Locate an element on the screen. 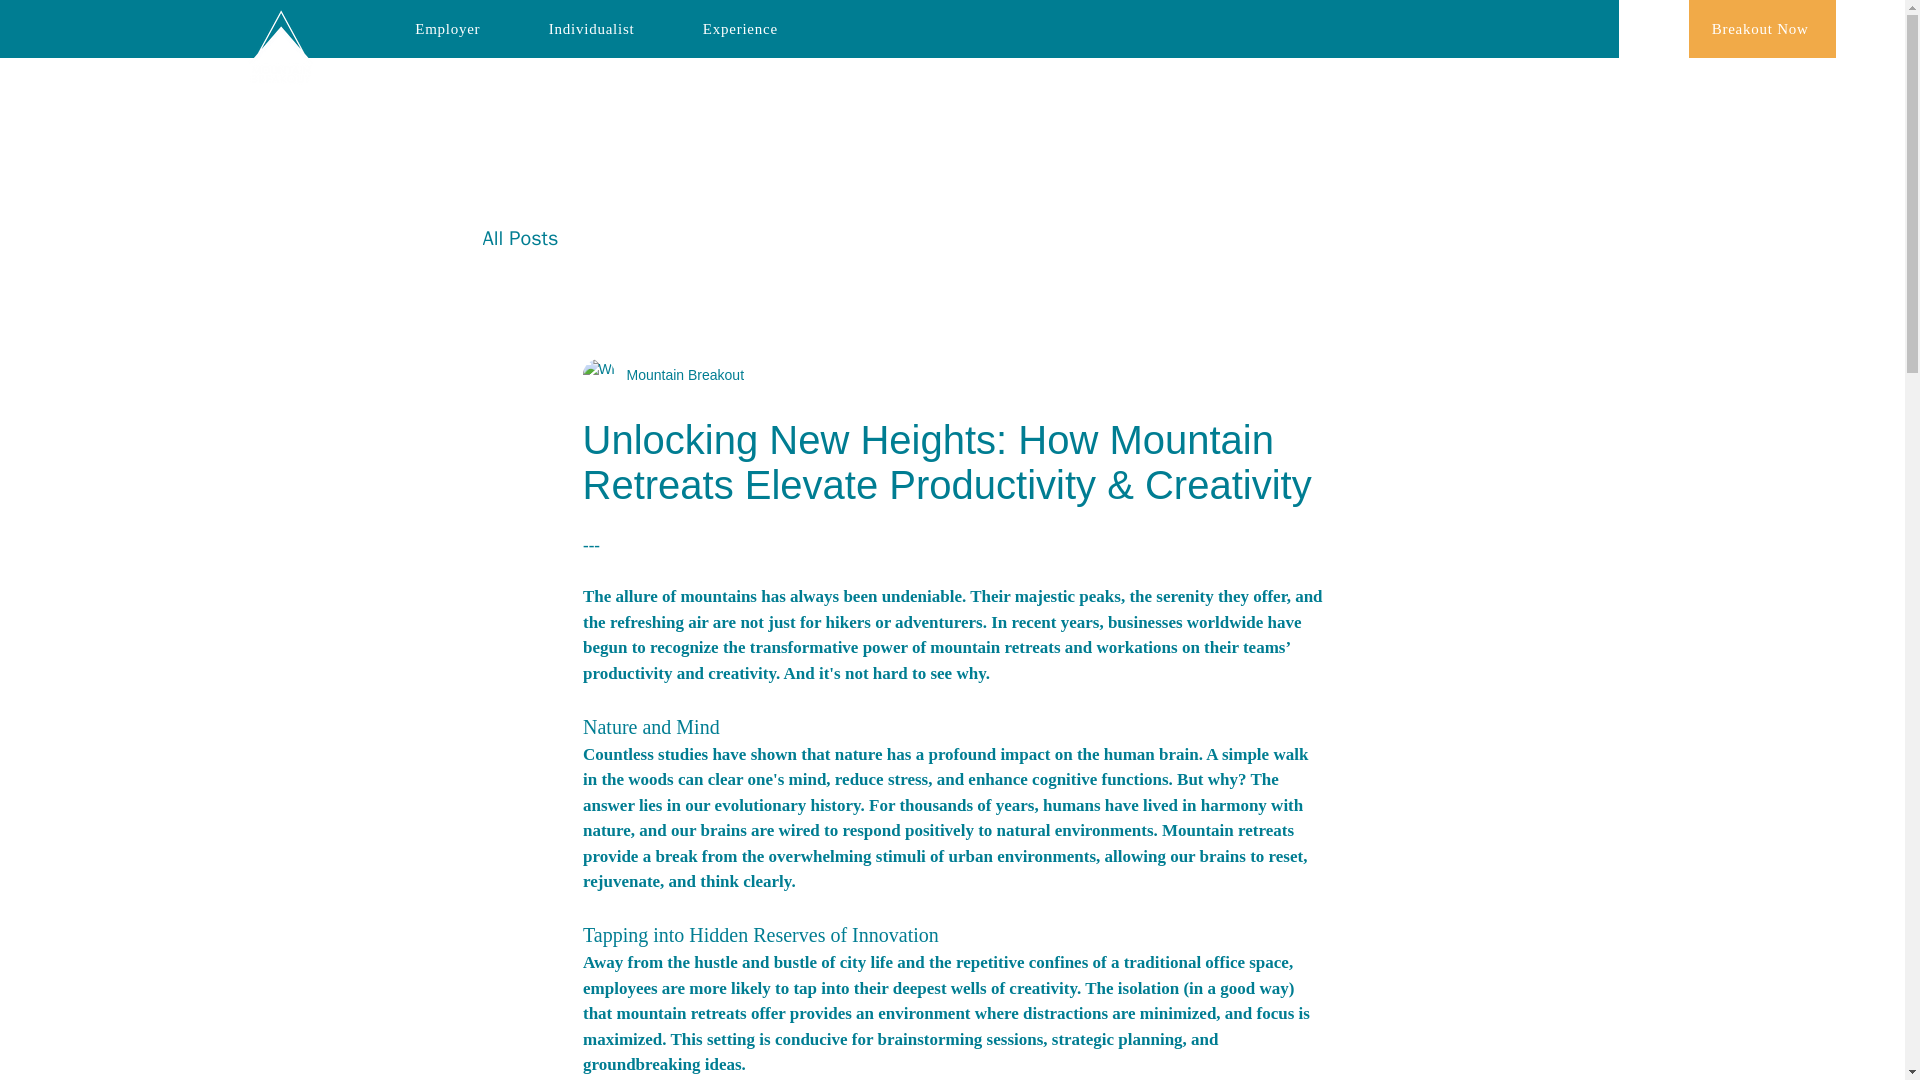 Image resolution: width=1920 pixels, height=1080 pixels. Breakout Now is located at coordinates (1762, 29).